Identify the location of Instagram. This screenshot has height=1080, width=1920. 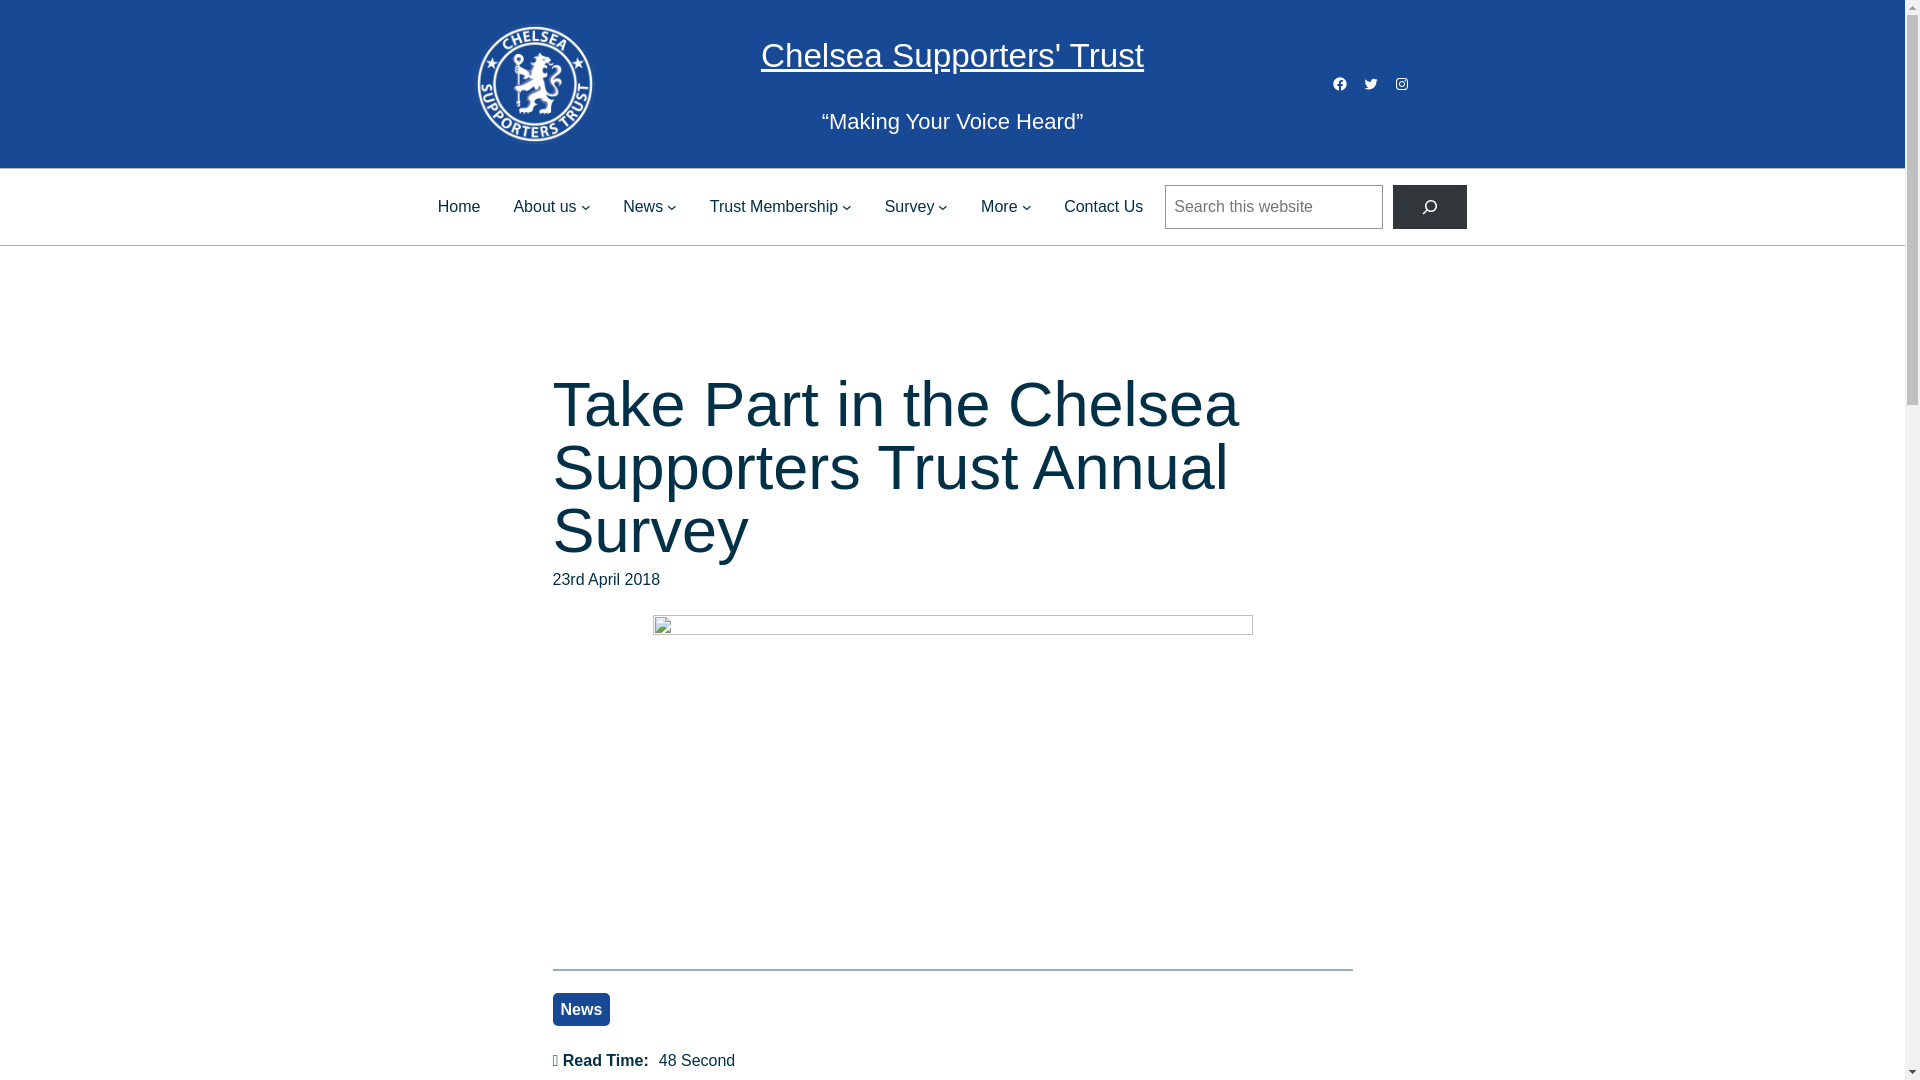
(1401, 83).